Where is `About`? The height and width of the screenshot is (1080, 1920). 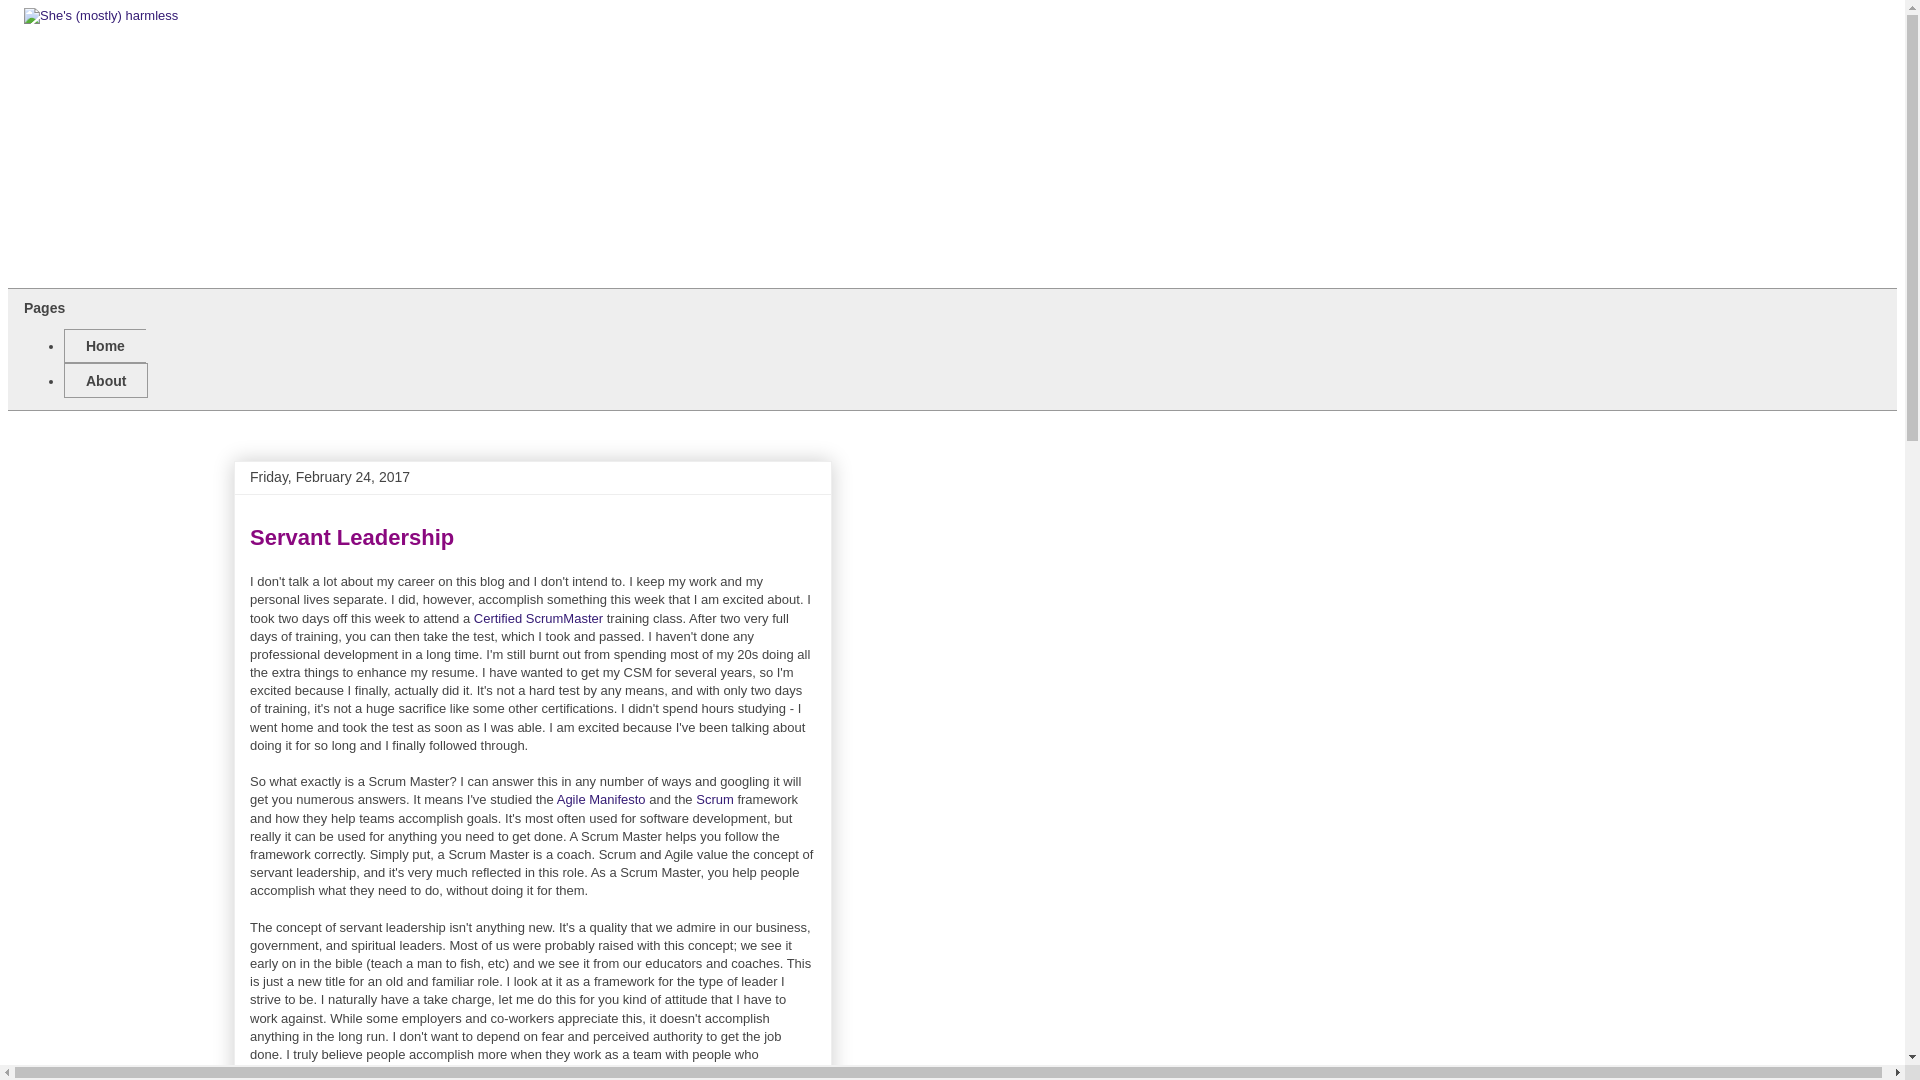
About is located at coordinates (105, 380).